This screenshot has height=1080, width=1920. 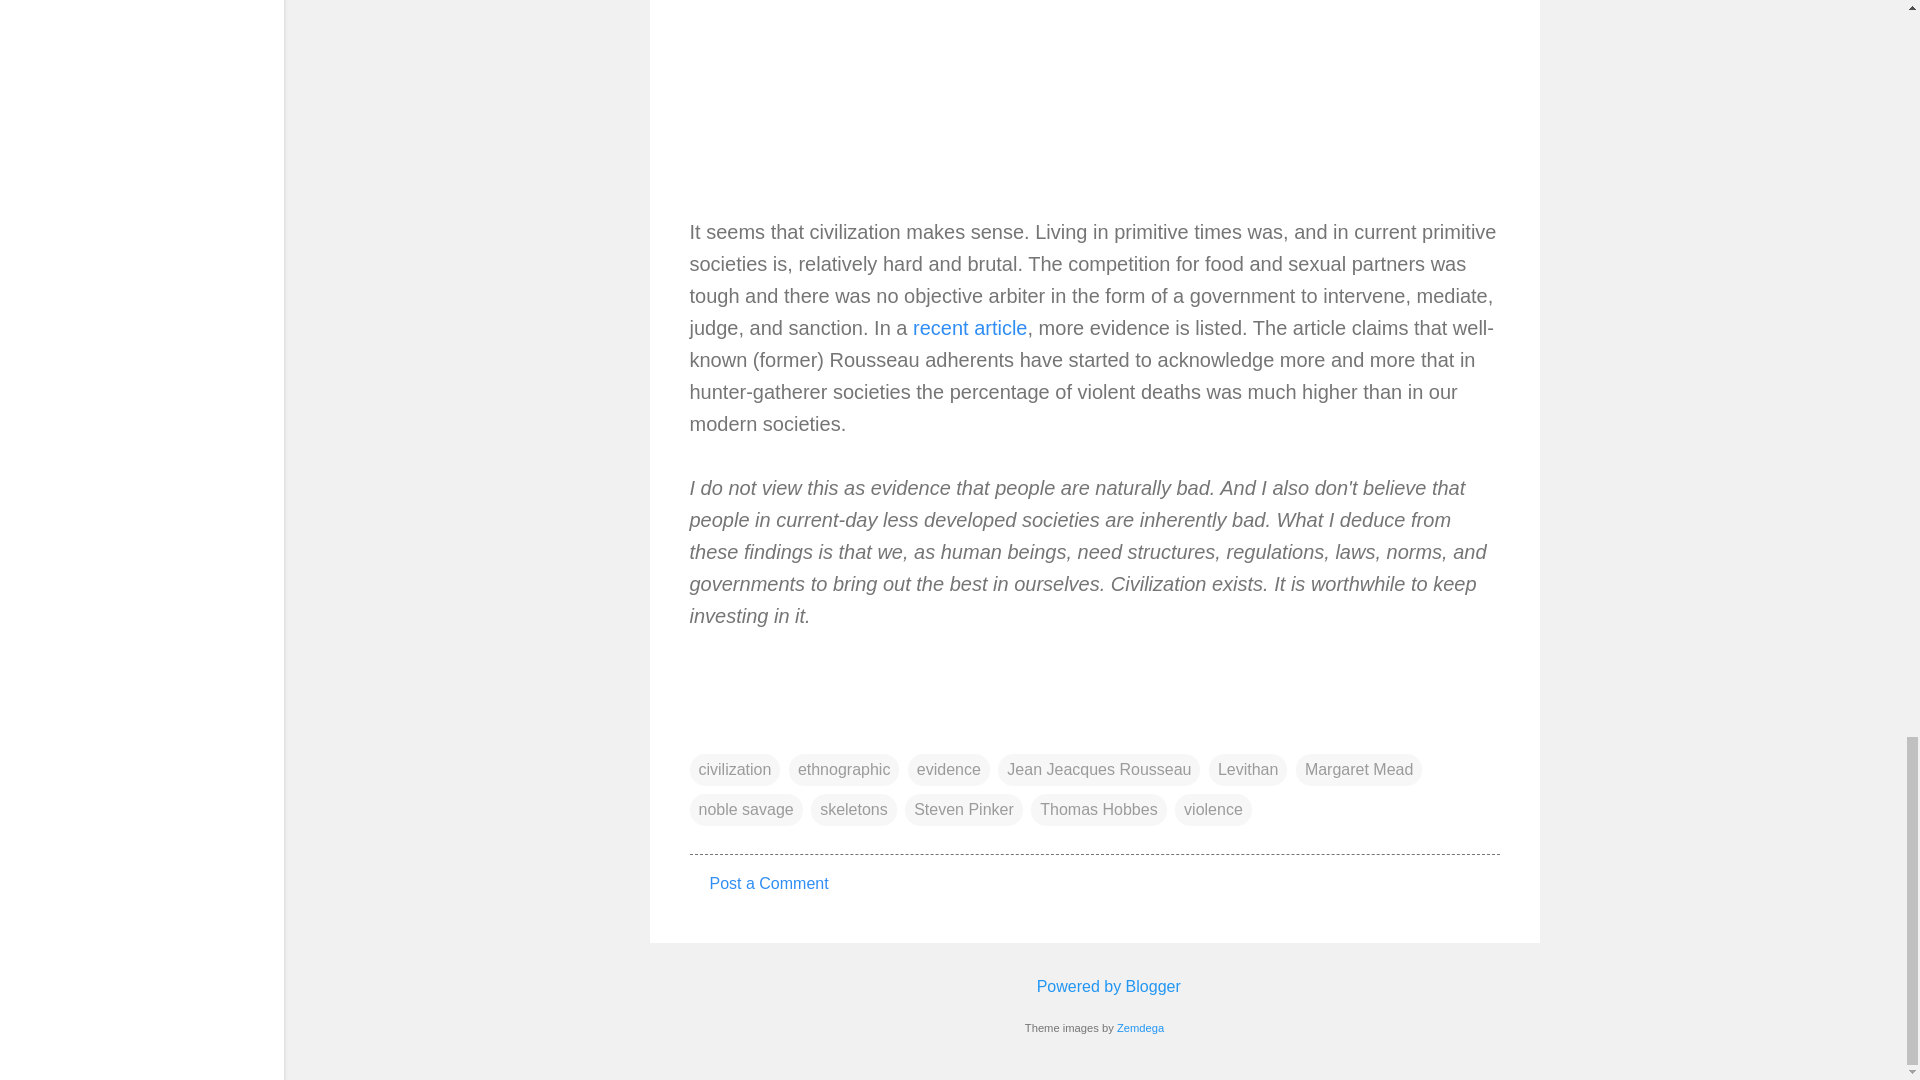 I want to click on violence, so click(x=1213, y=810).